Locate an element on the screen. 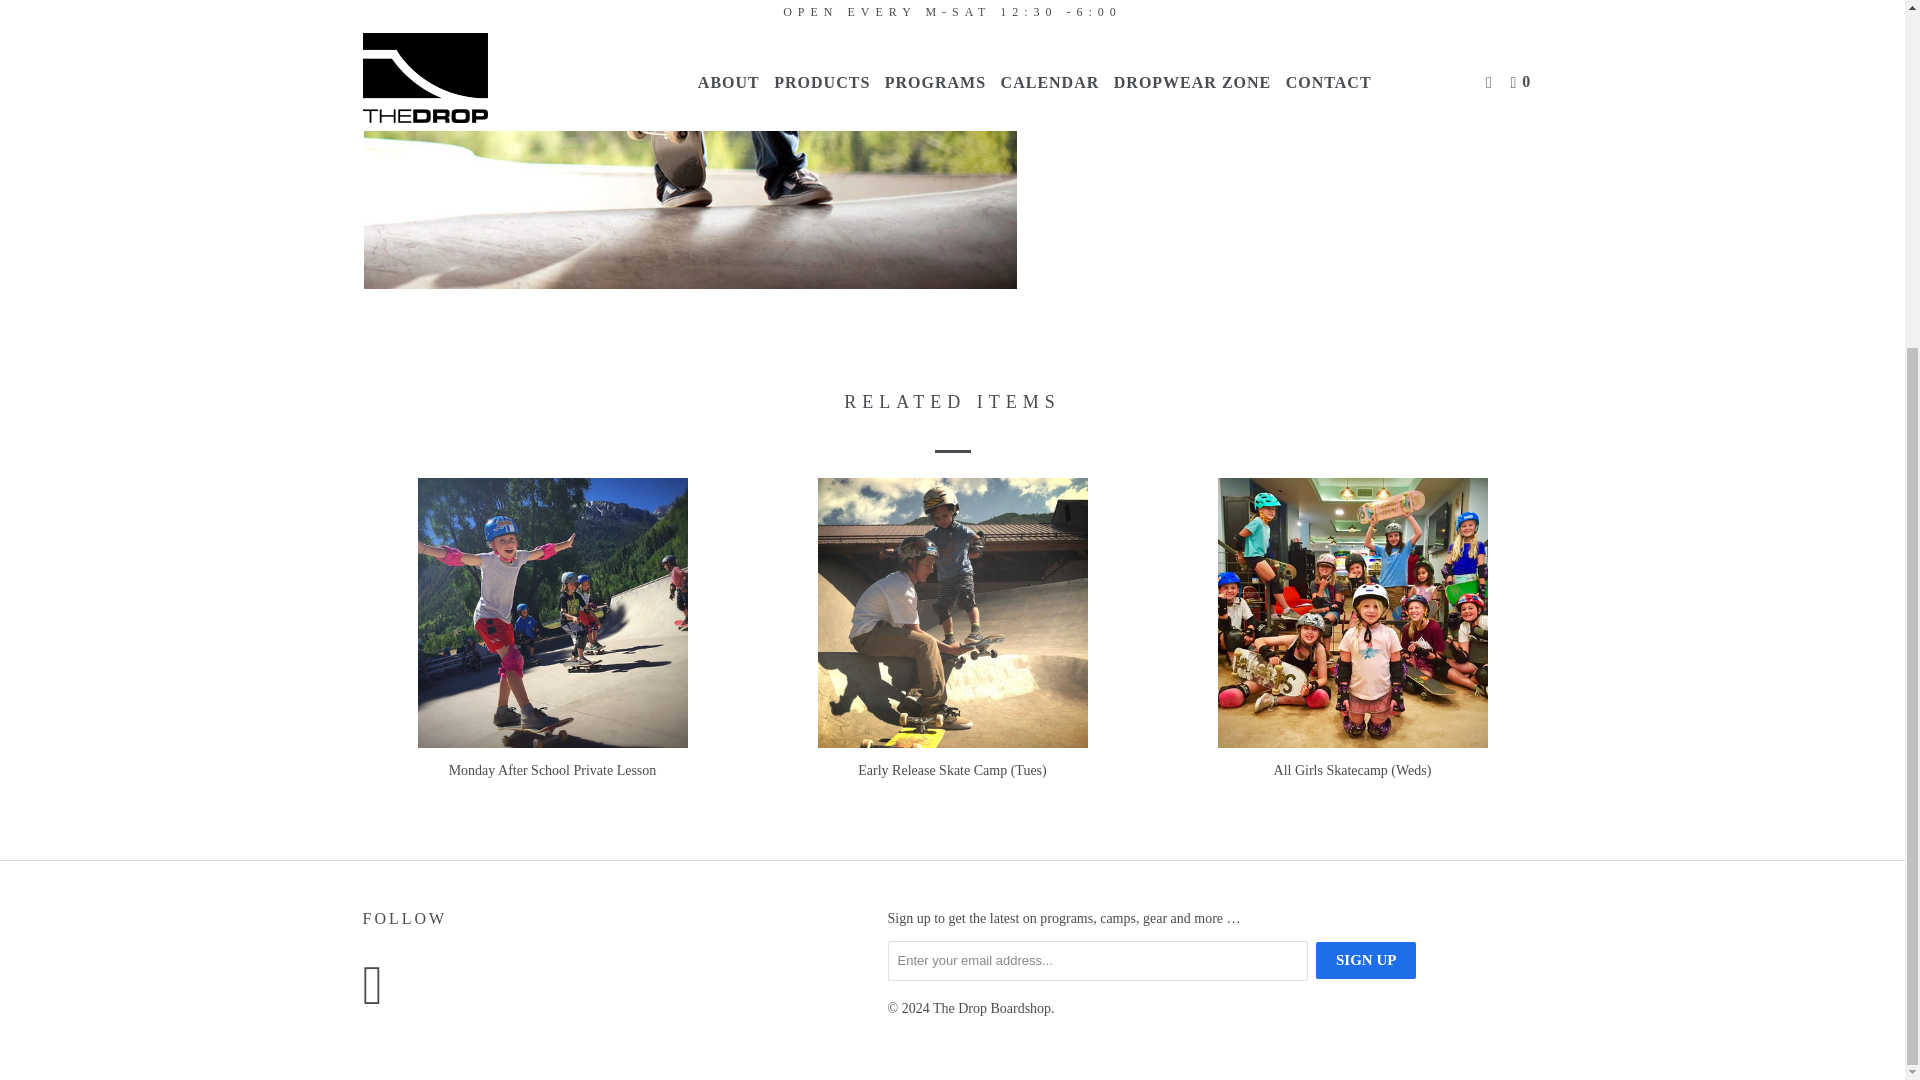 The width and height of the screenshot is (1920, 1080). Products tagged skateboarding is located at coordinates (1308, 52).